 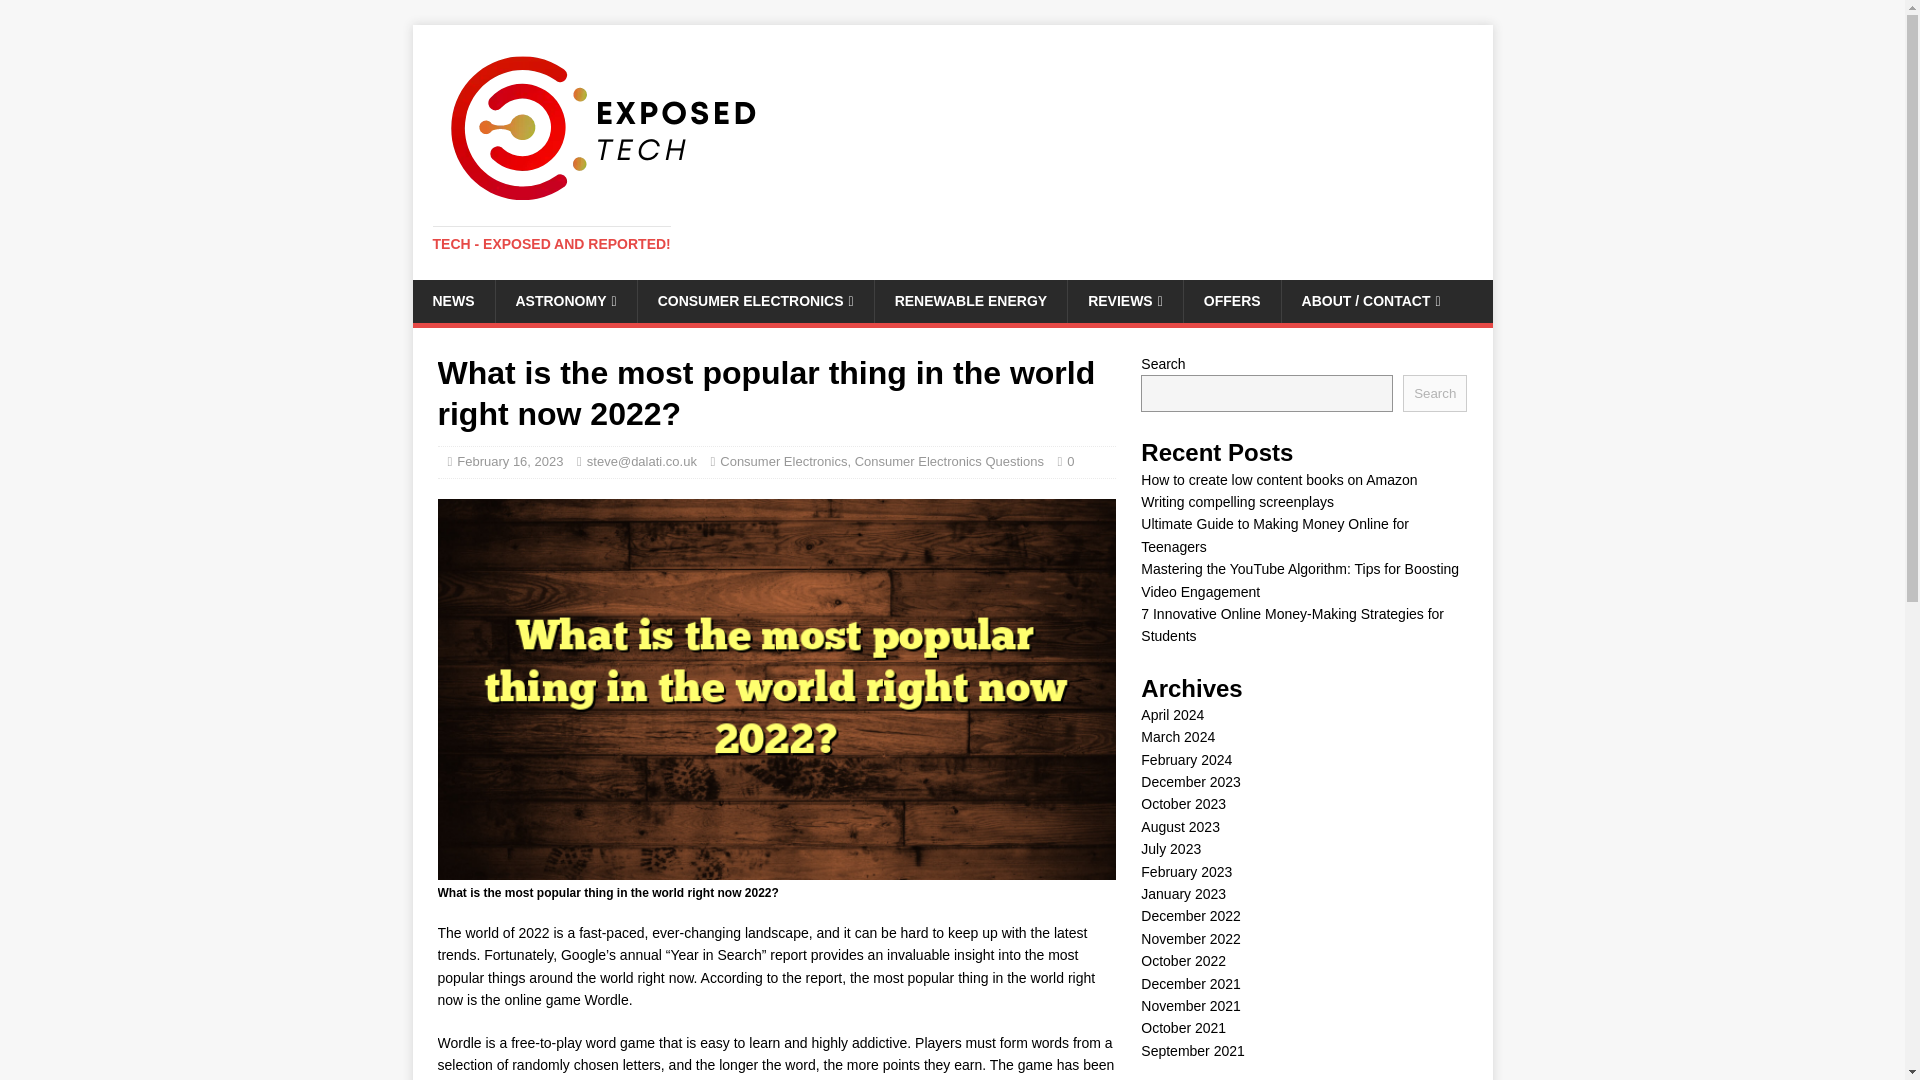 What do you see at coordinates (1231, 300) in the screenshot?
I see `OFFERS` at bounding box center [1231, 300].